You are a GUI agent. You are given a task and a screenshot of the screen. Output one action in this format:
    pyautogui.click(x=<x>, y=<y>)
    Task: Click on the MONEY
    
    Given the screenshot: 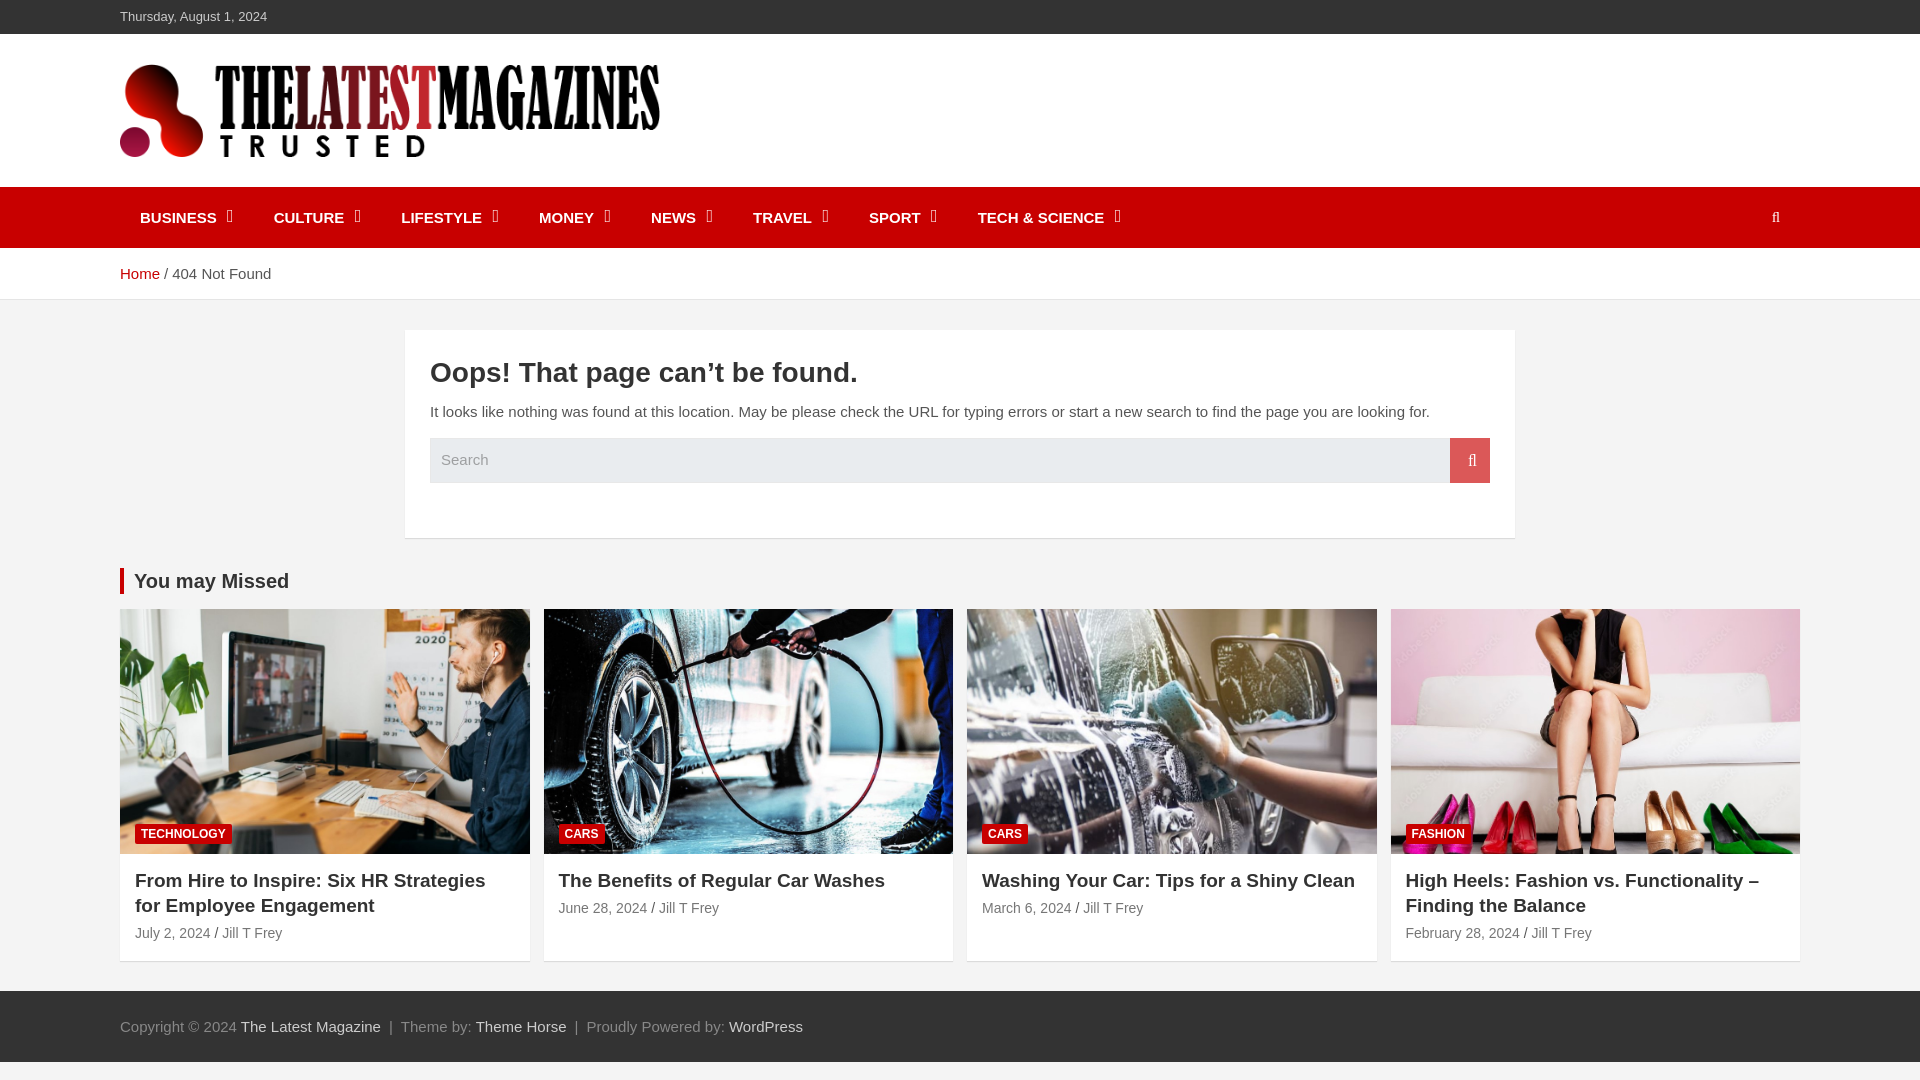 What is the action you would take?
    pyautogui.click(x=574, y=217)
    